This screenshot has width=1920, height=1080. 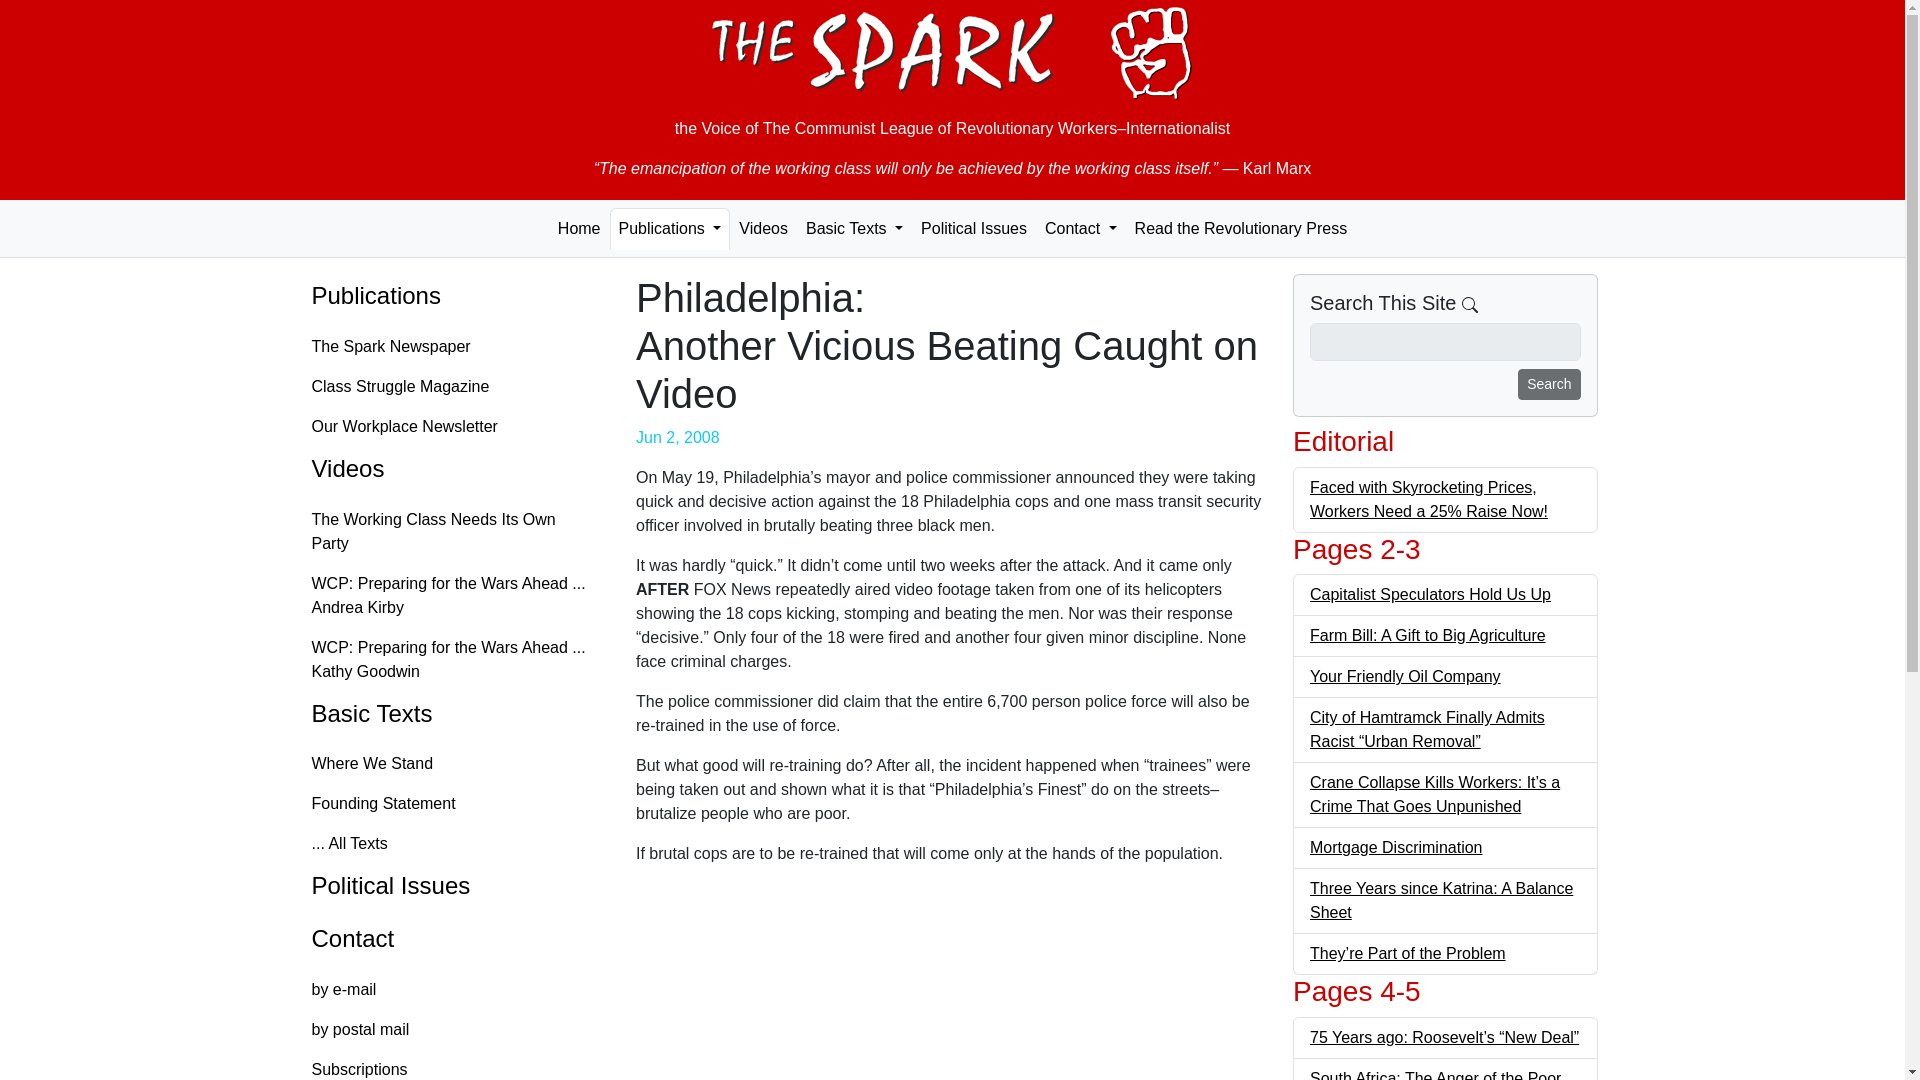 What do you see at coordinates (1241, 228) in the screenshot?
I see `Read the Revolutionary Press` at bounding box center [1241, 228].